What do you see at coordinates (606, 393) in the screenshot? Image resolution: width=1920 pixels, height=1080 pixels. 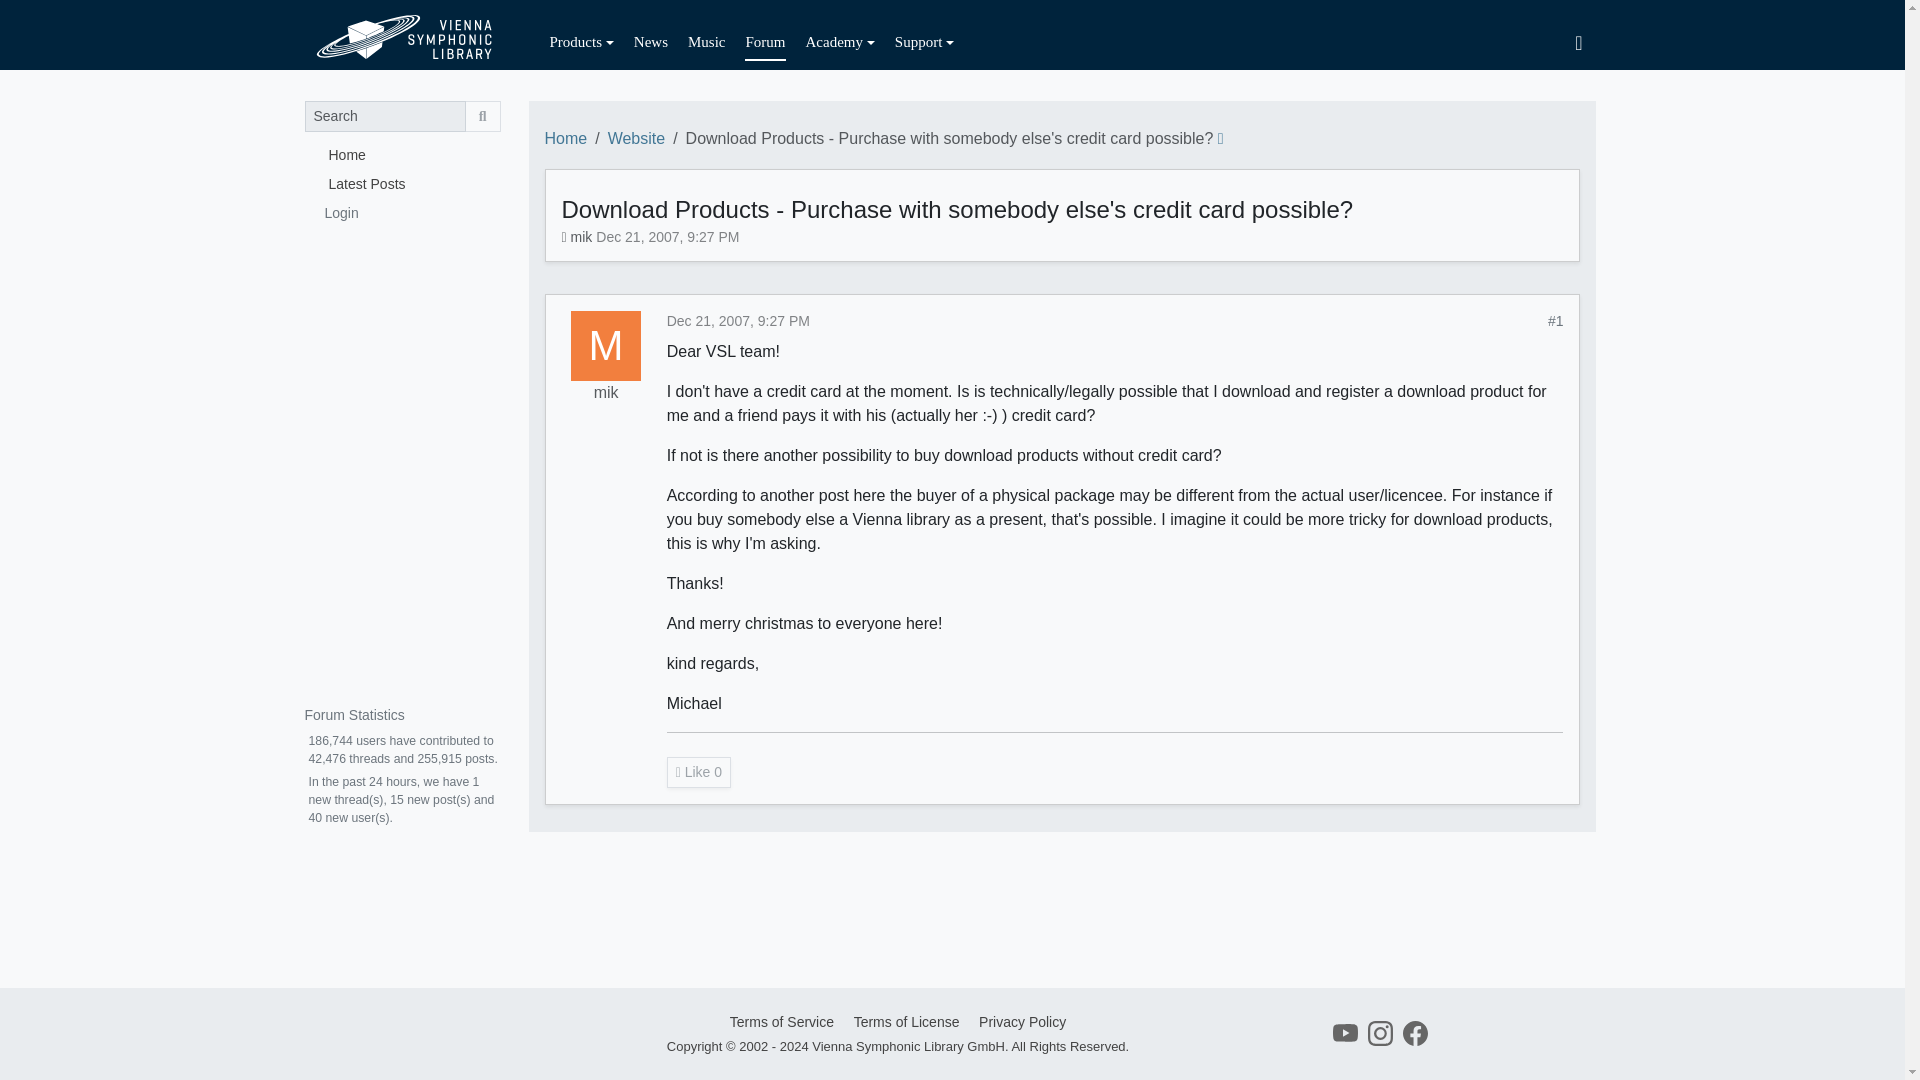 I see `mik` at bounding box center [606, 393].